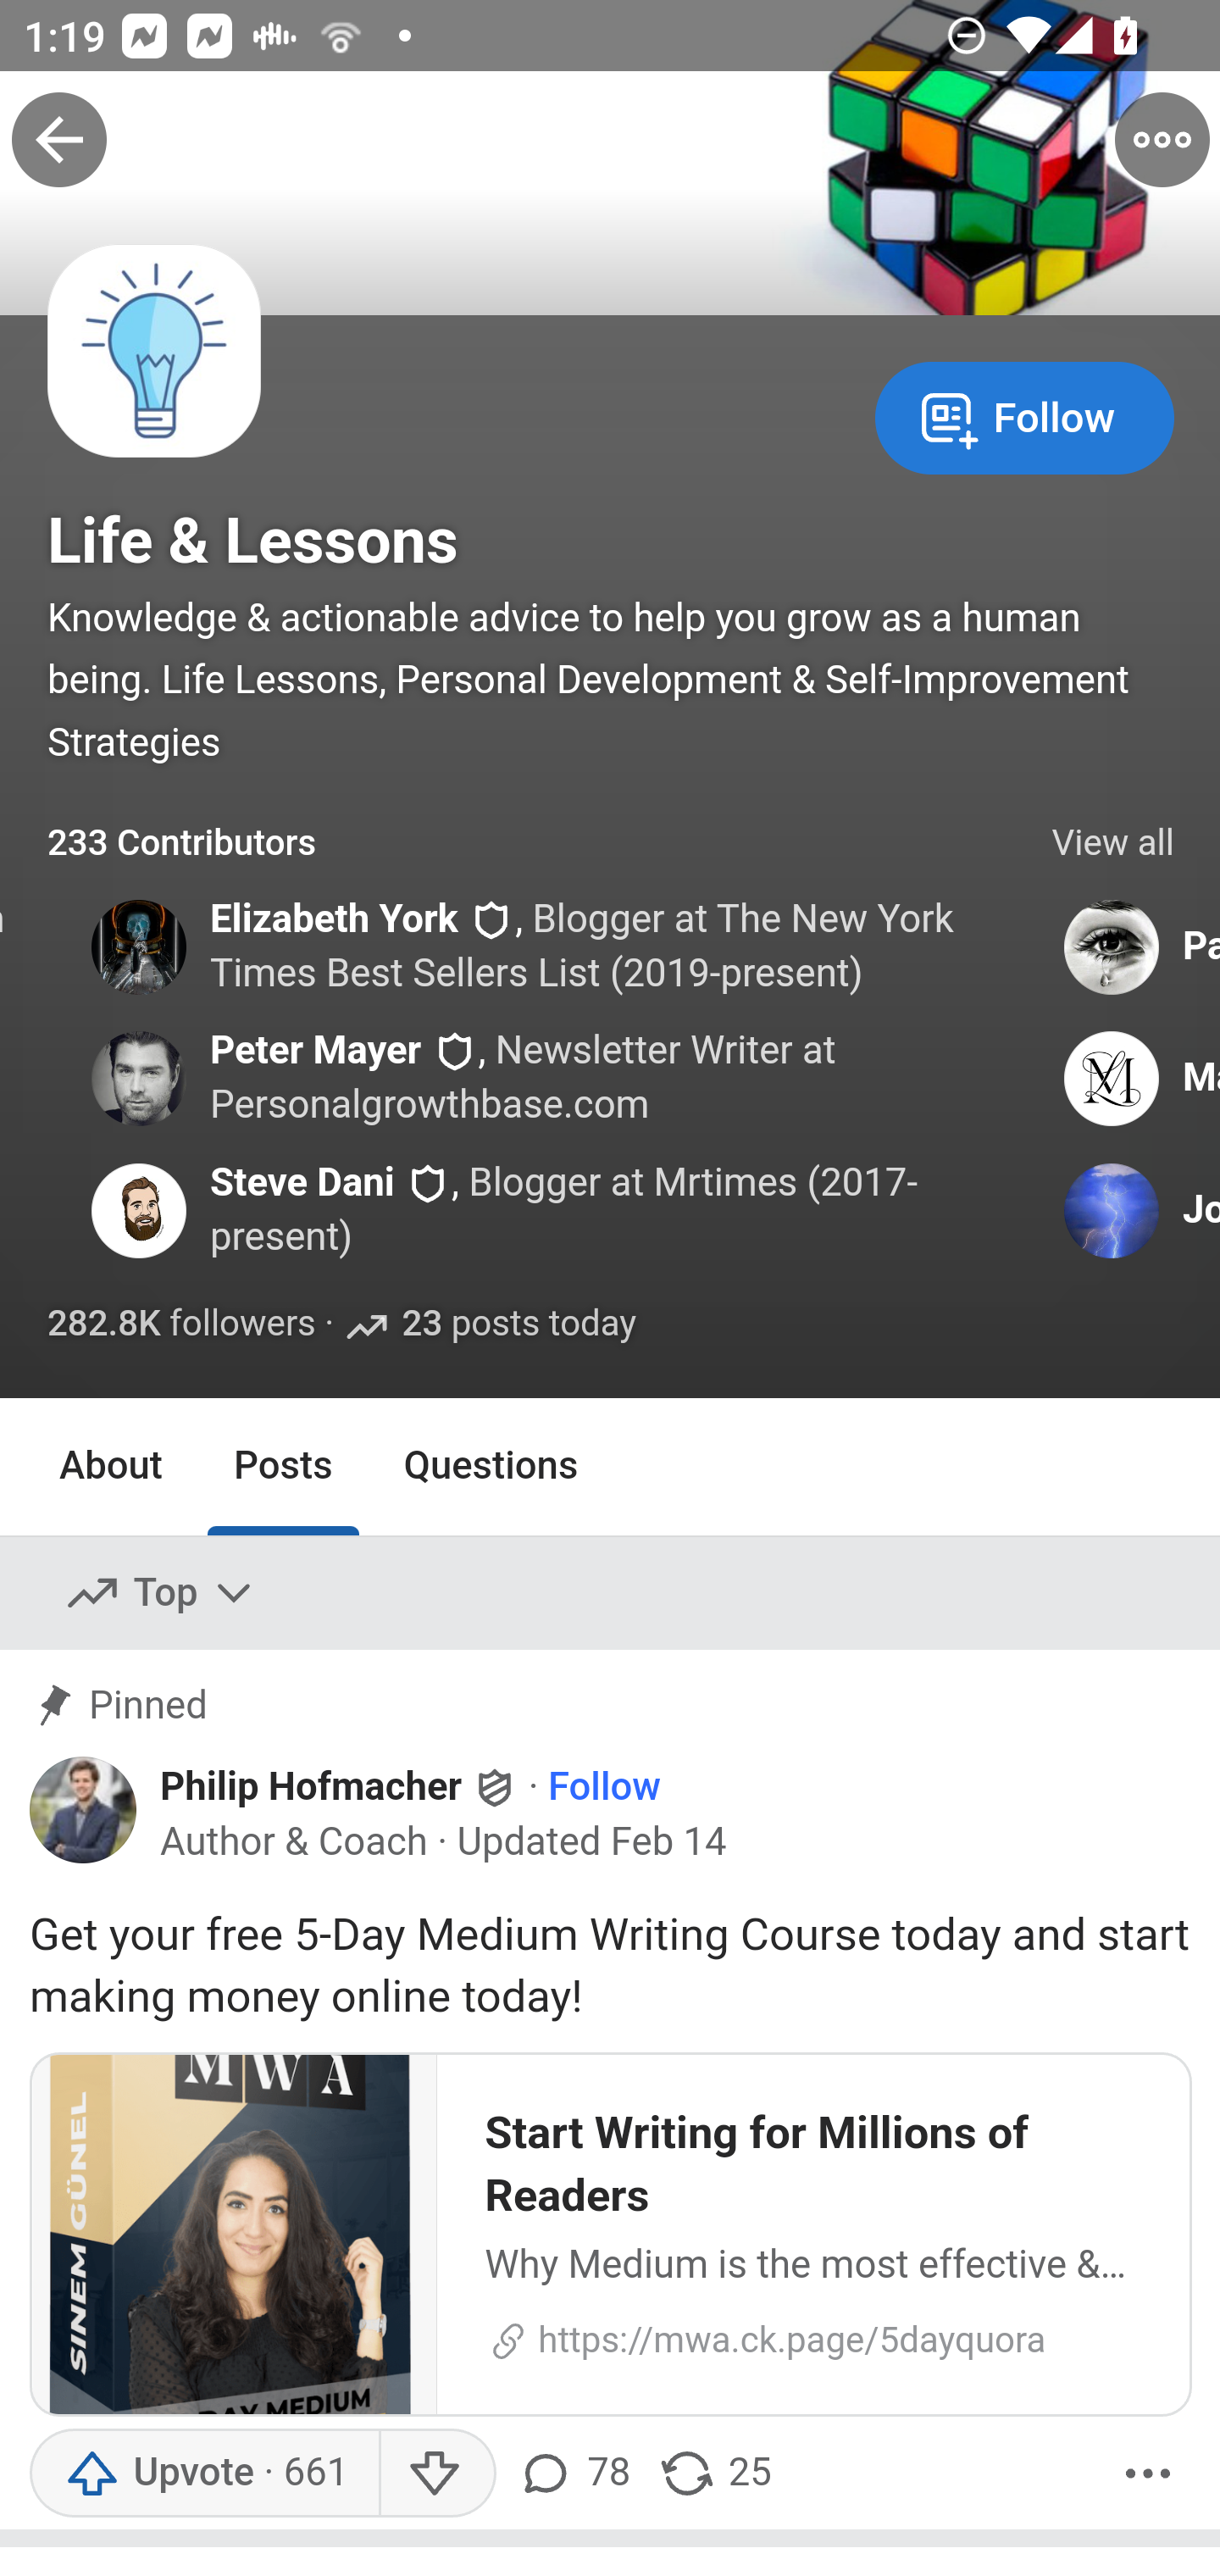  Describe the element at coordinates (437, 2474) in the screenshot. I see `Downvote` at that location.